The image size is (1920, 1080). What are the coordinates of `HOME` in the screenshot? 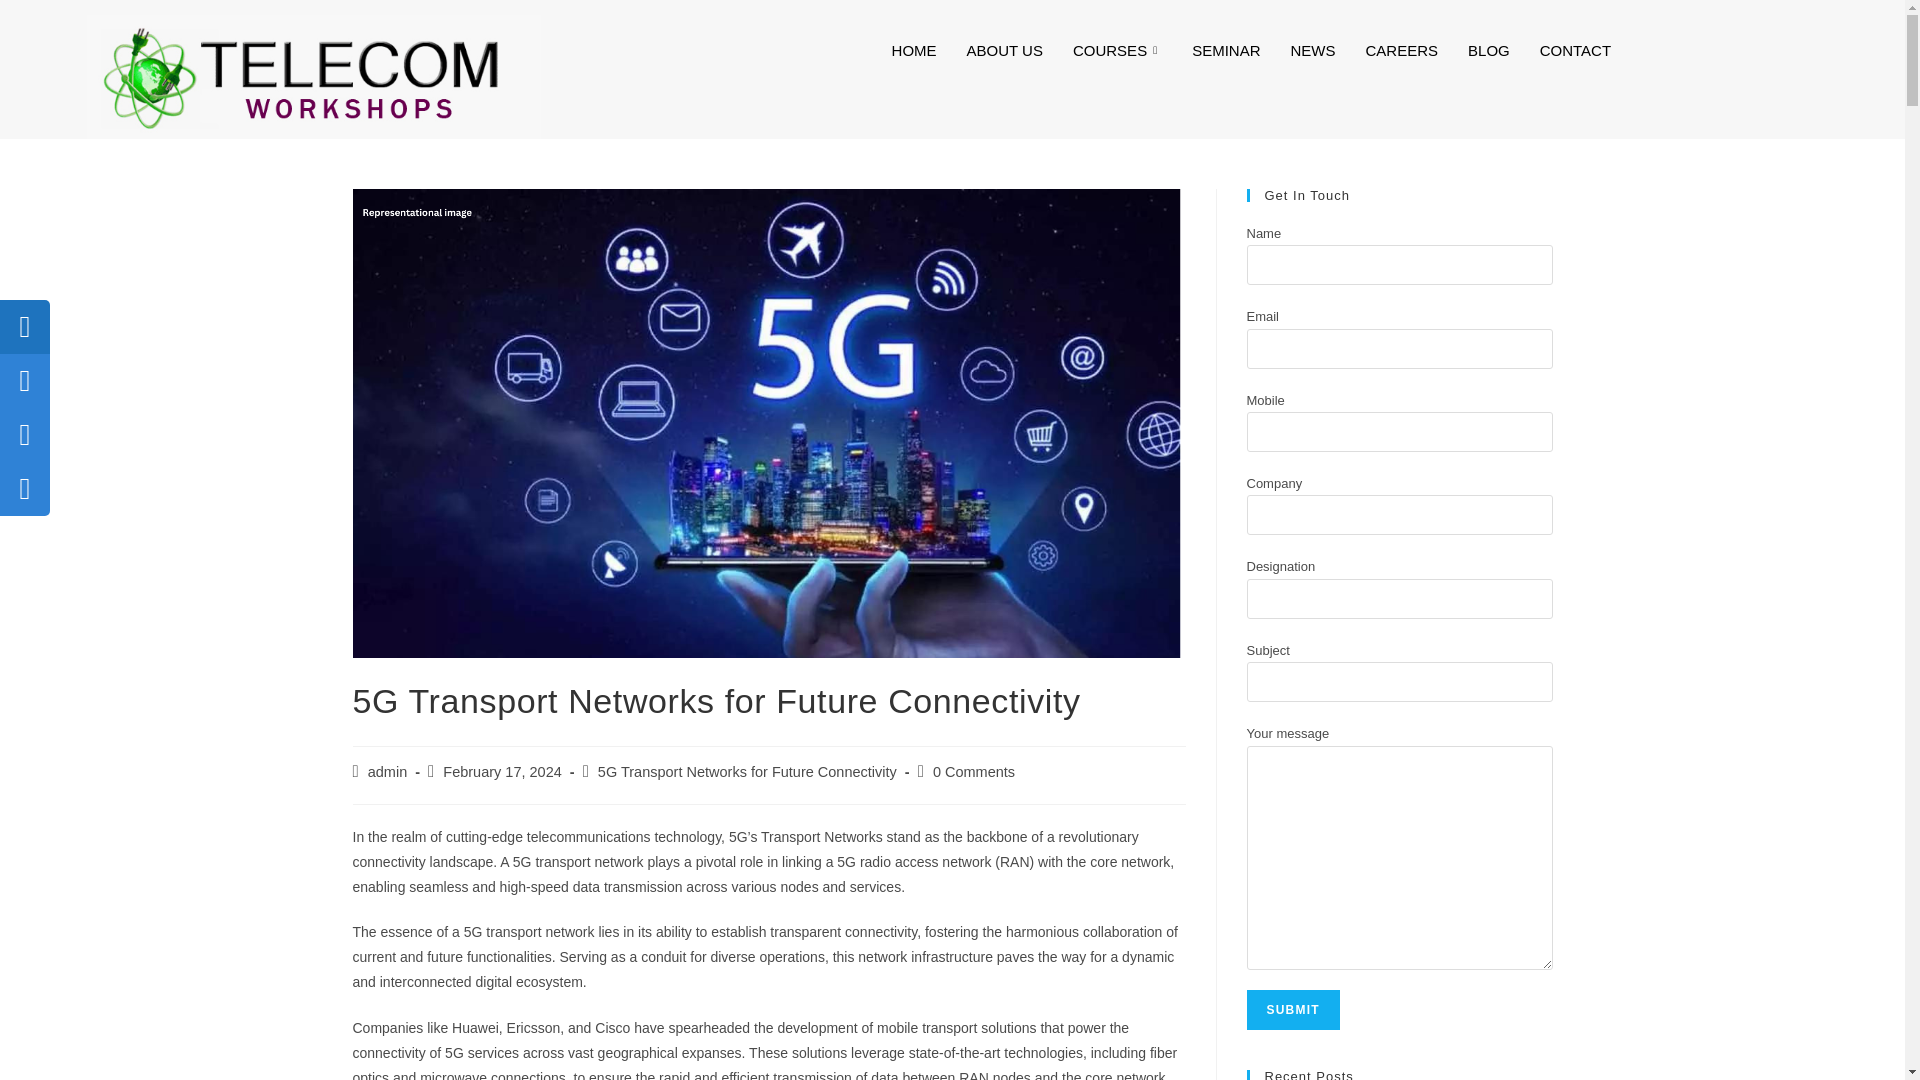 It's located at (914, 49).